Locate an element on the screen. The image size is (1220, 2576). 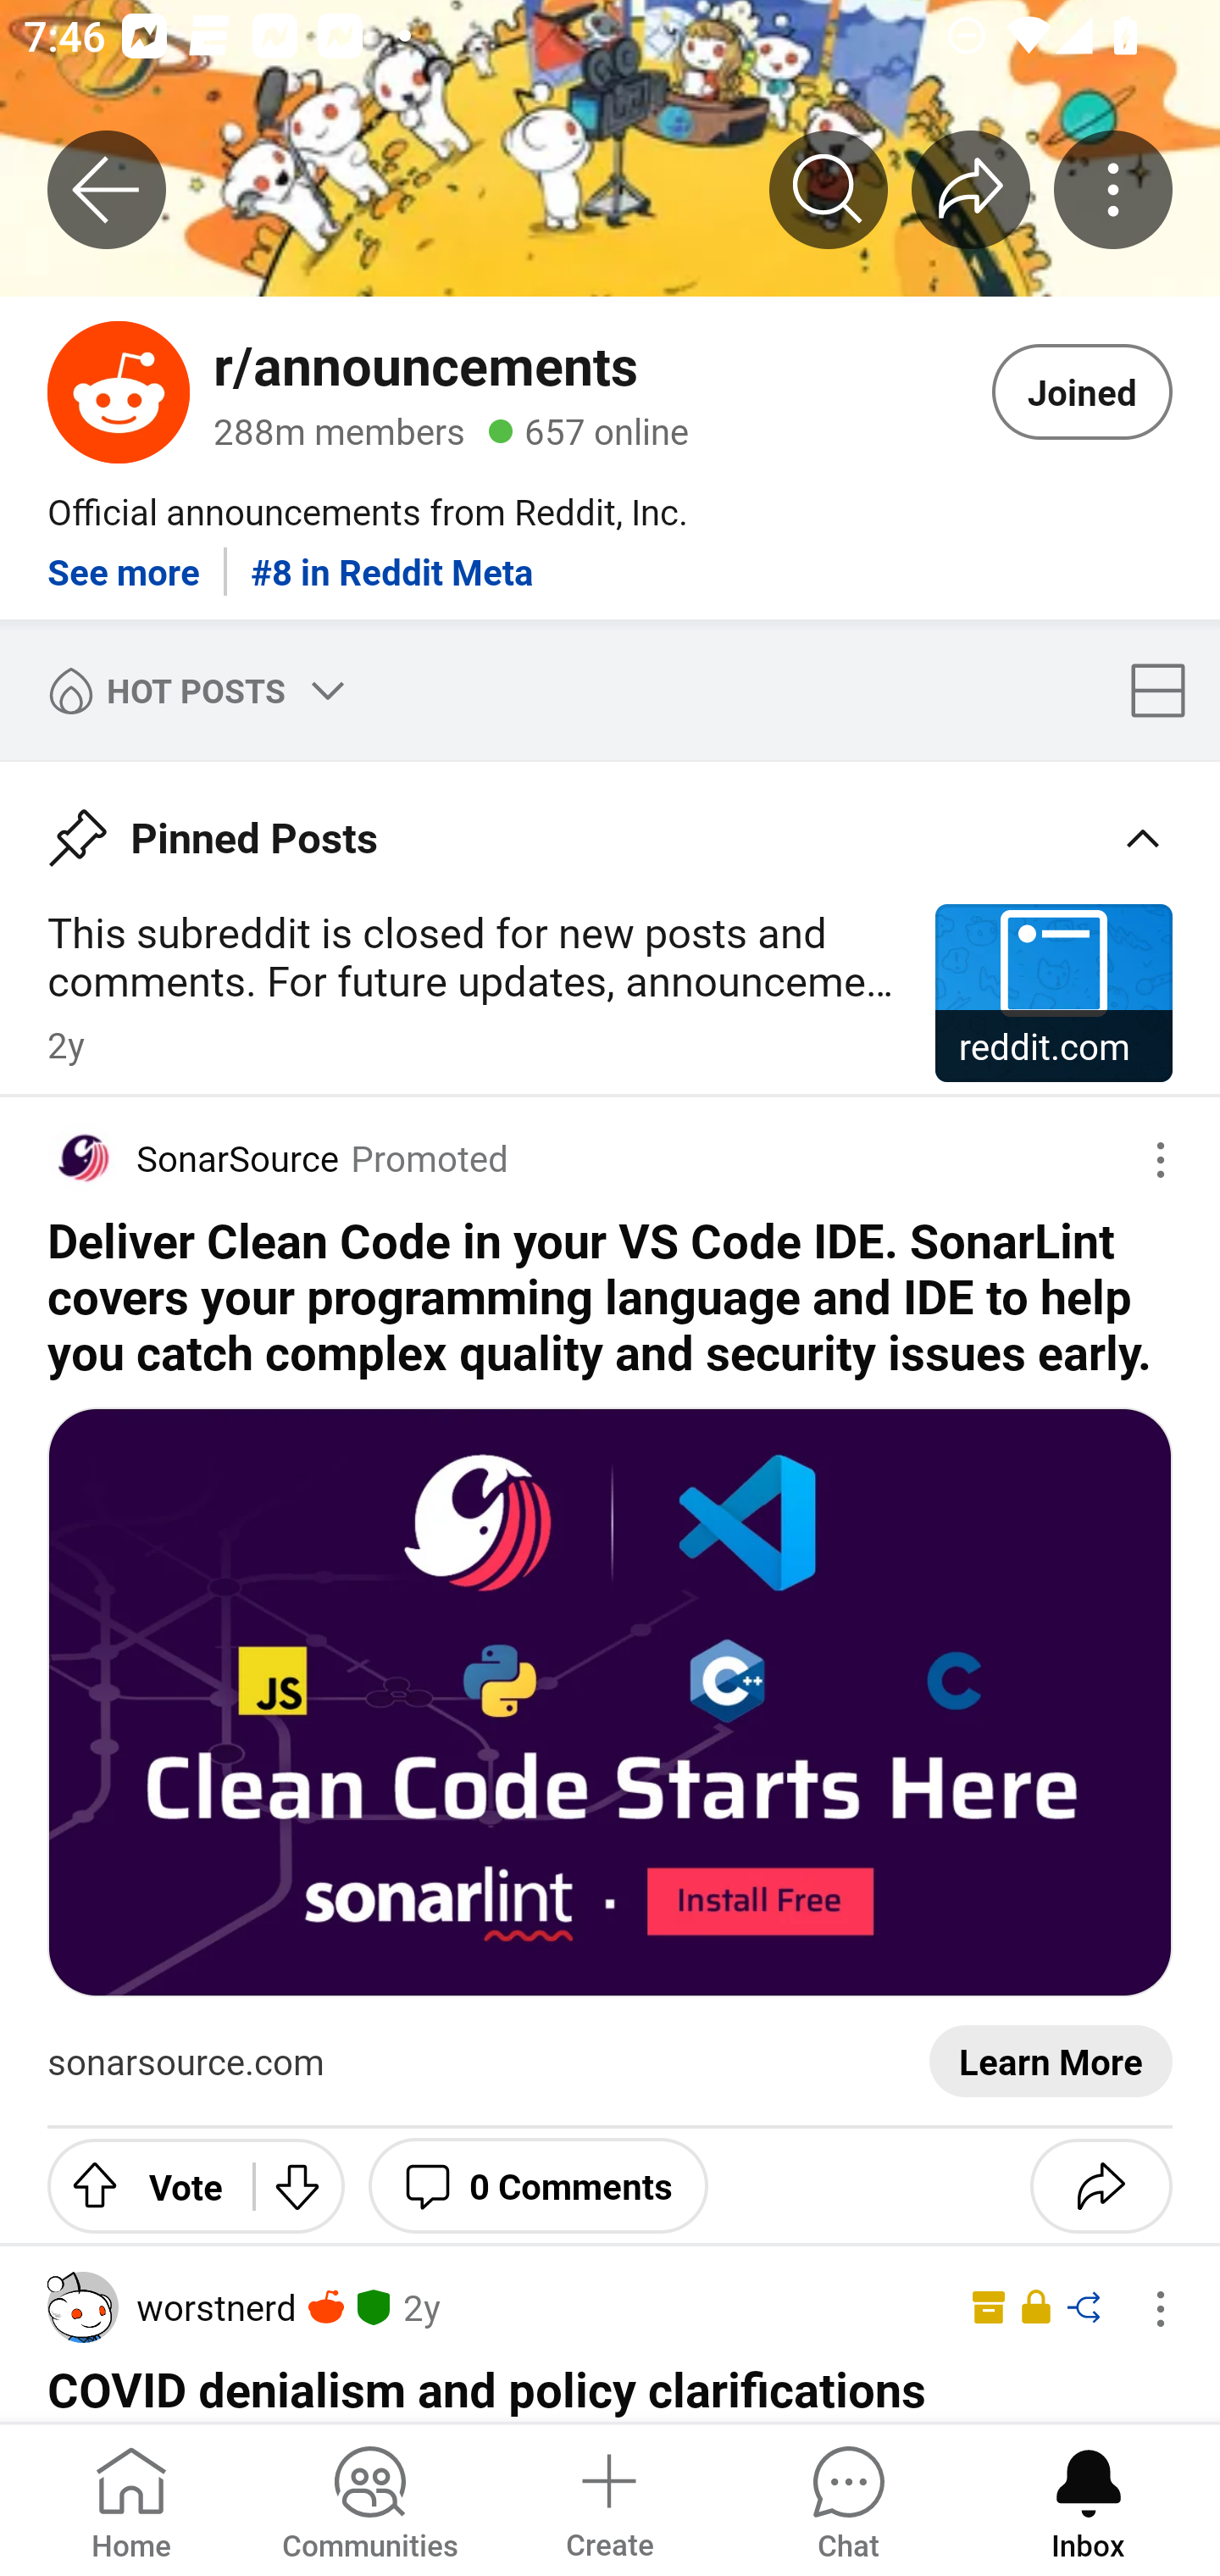
Home is located at coordinates (131, 2498).